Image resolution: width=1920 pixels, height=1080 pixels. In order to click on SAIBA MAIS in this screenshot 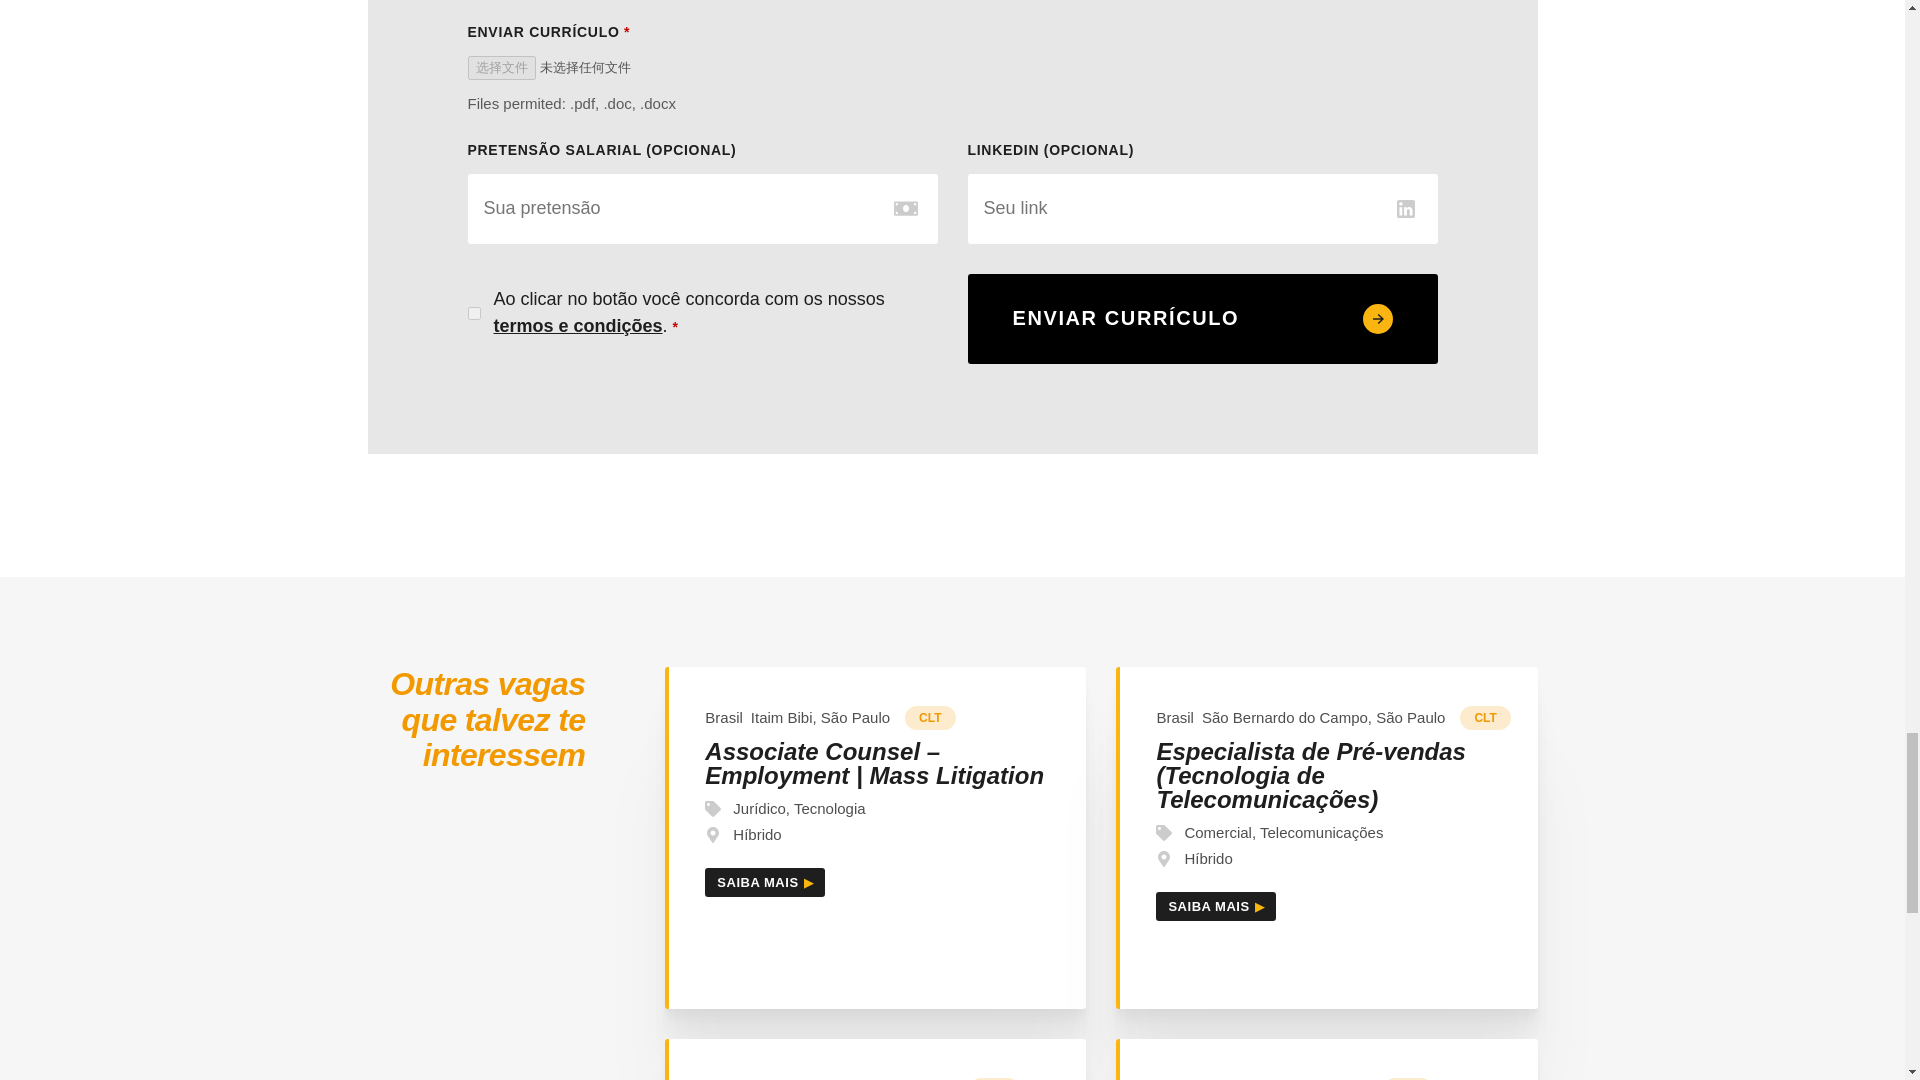, I will do `click(764, 882)`.